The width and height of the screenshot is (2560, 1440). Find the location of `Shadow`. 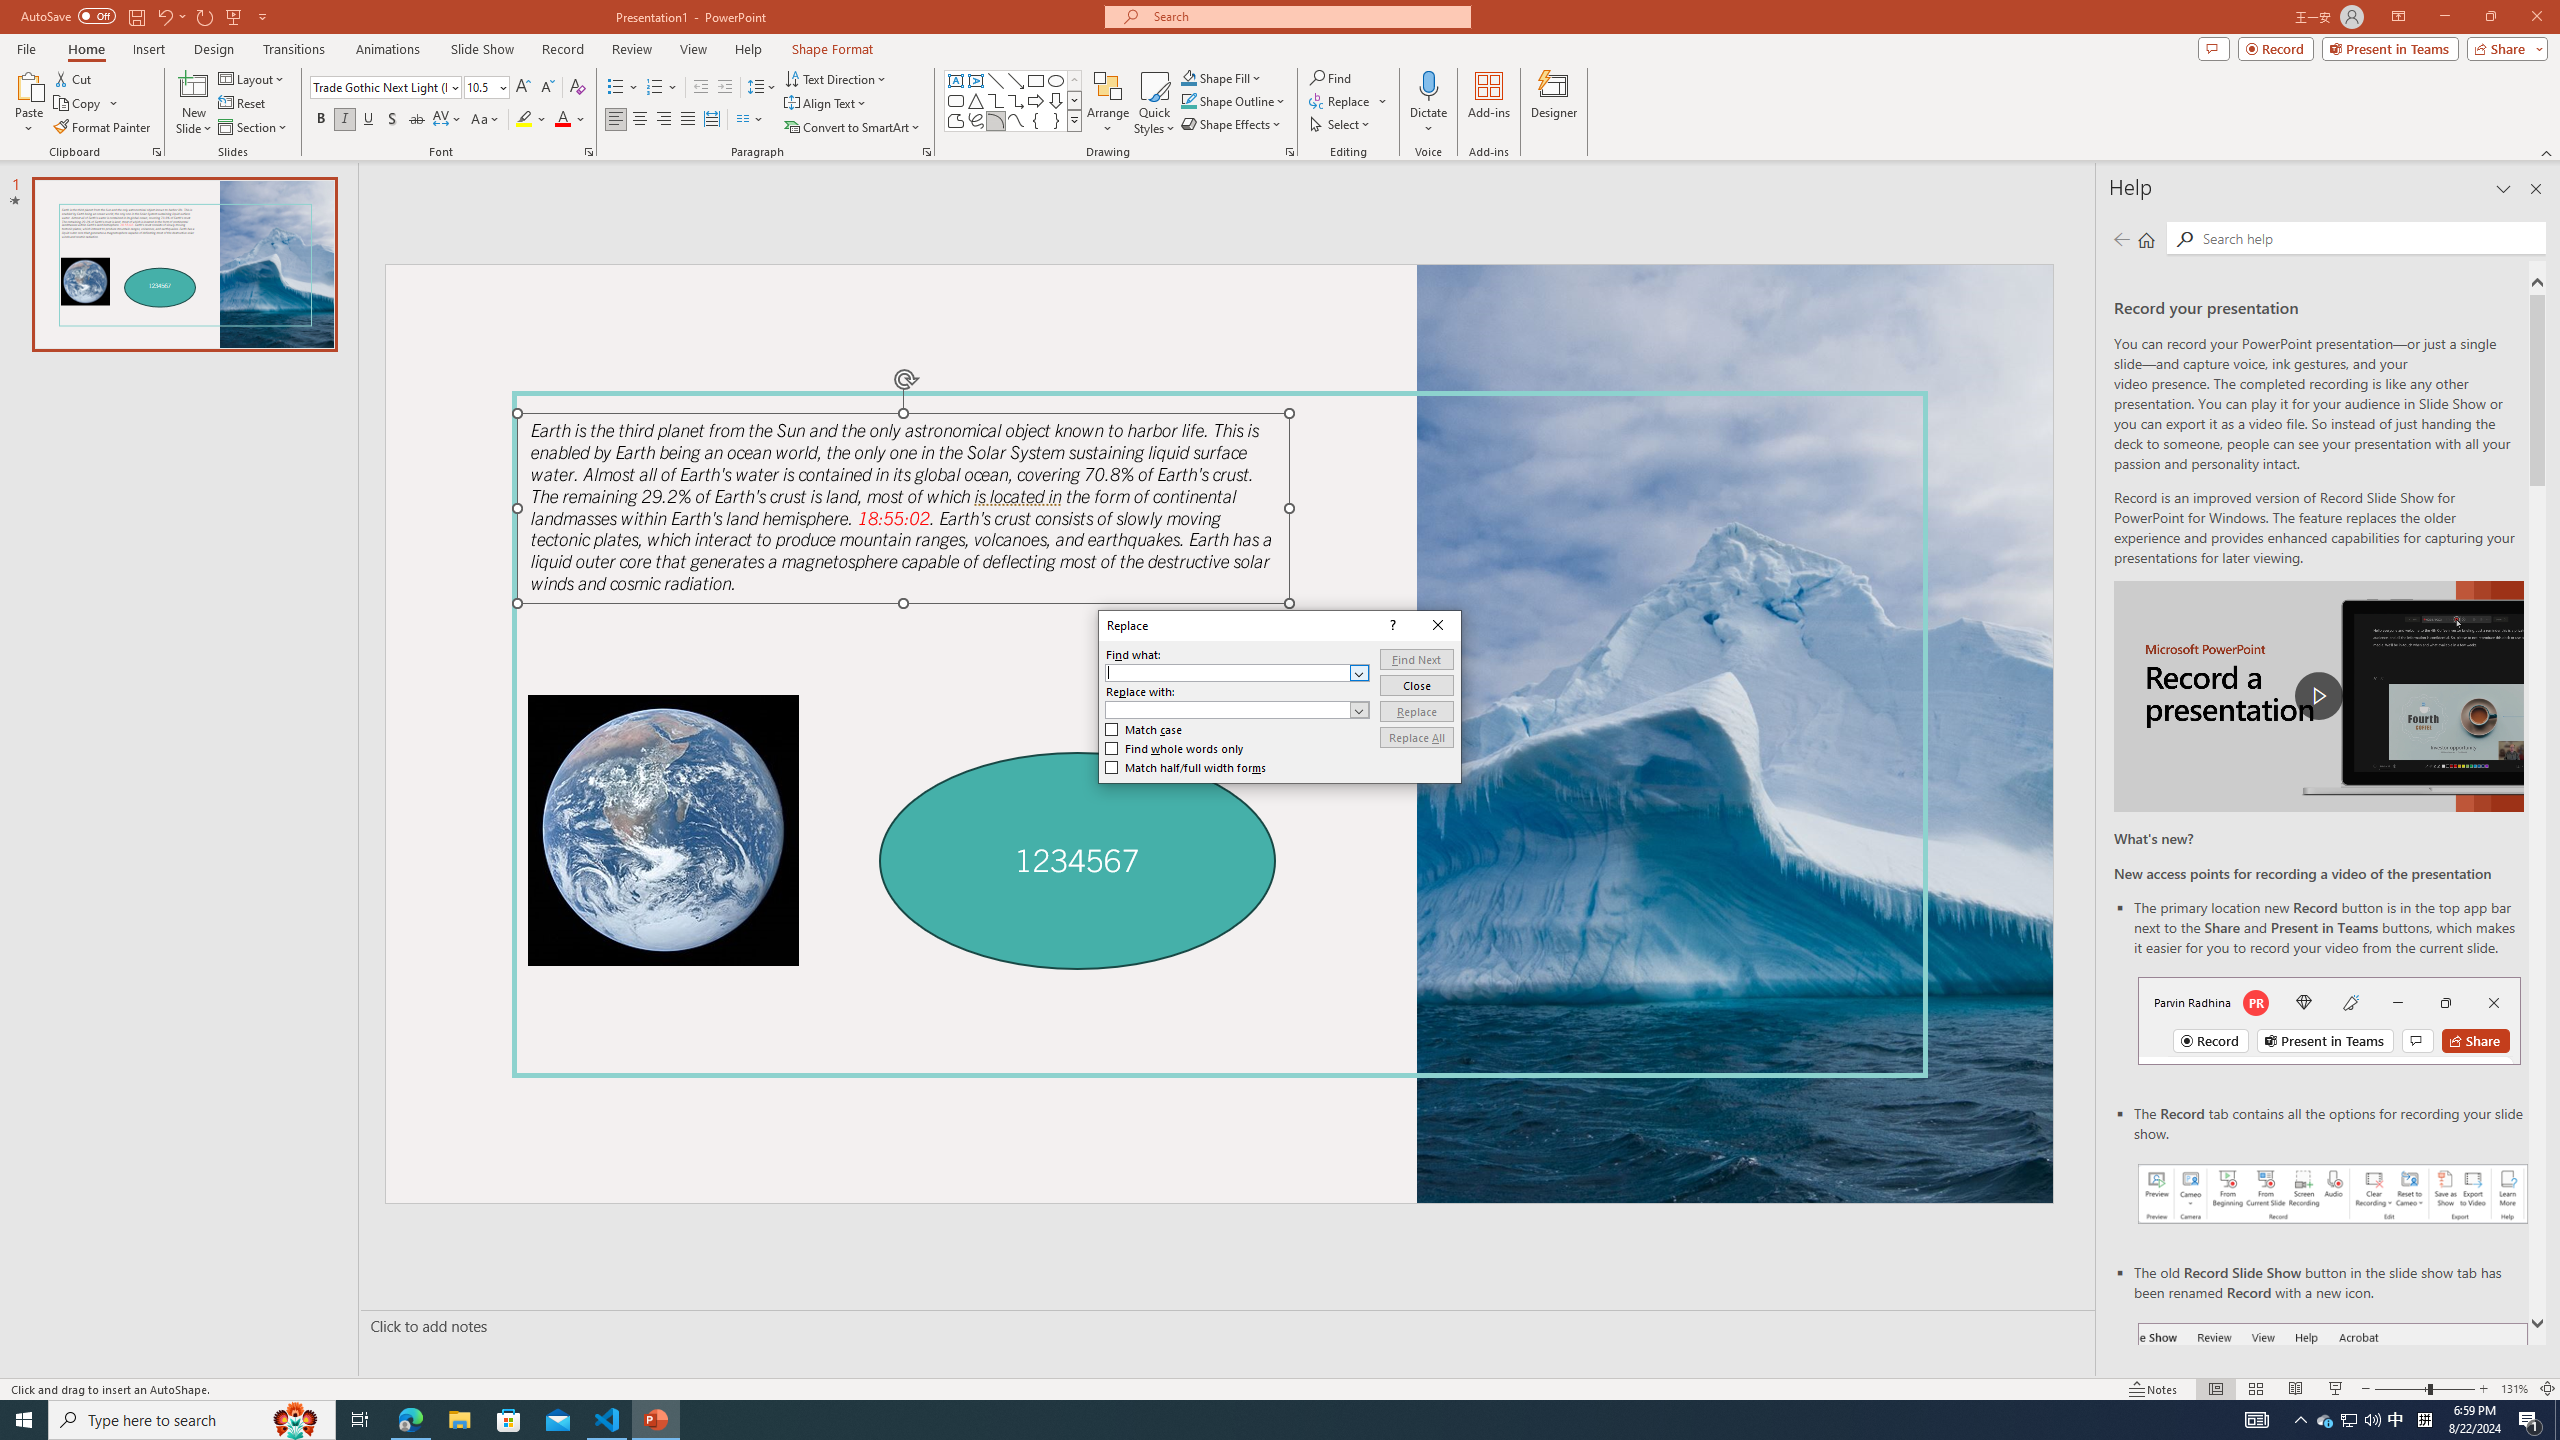

Shadow is located at coordinates (392, 120).